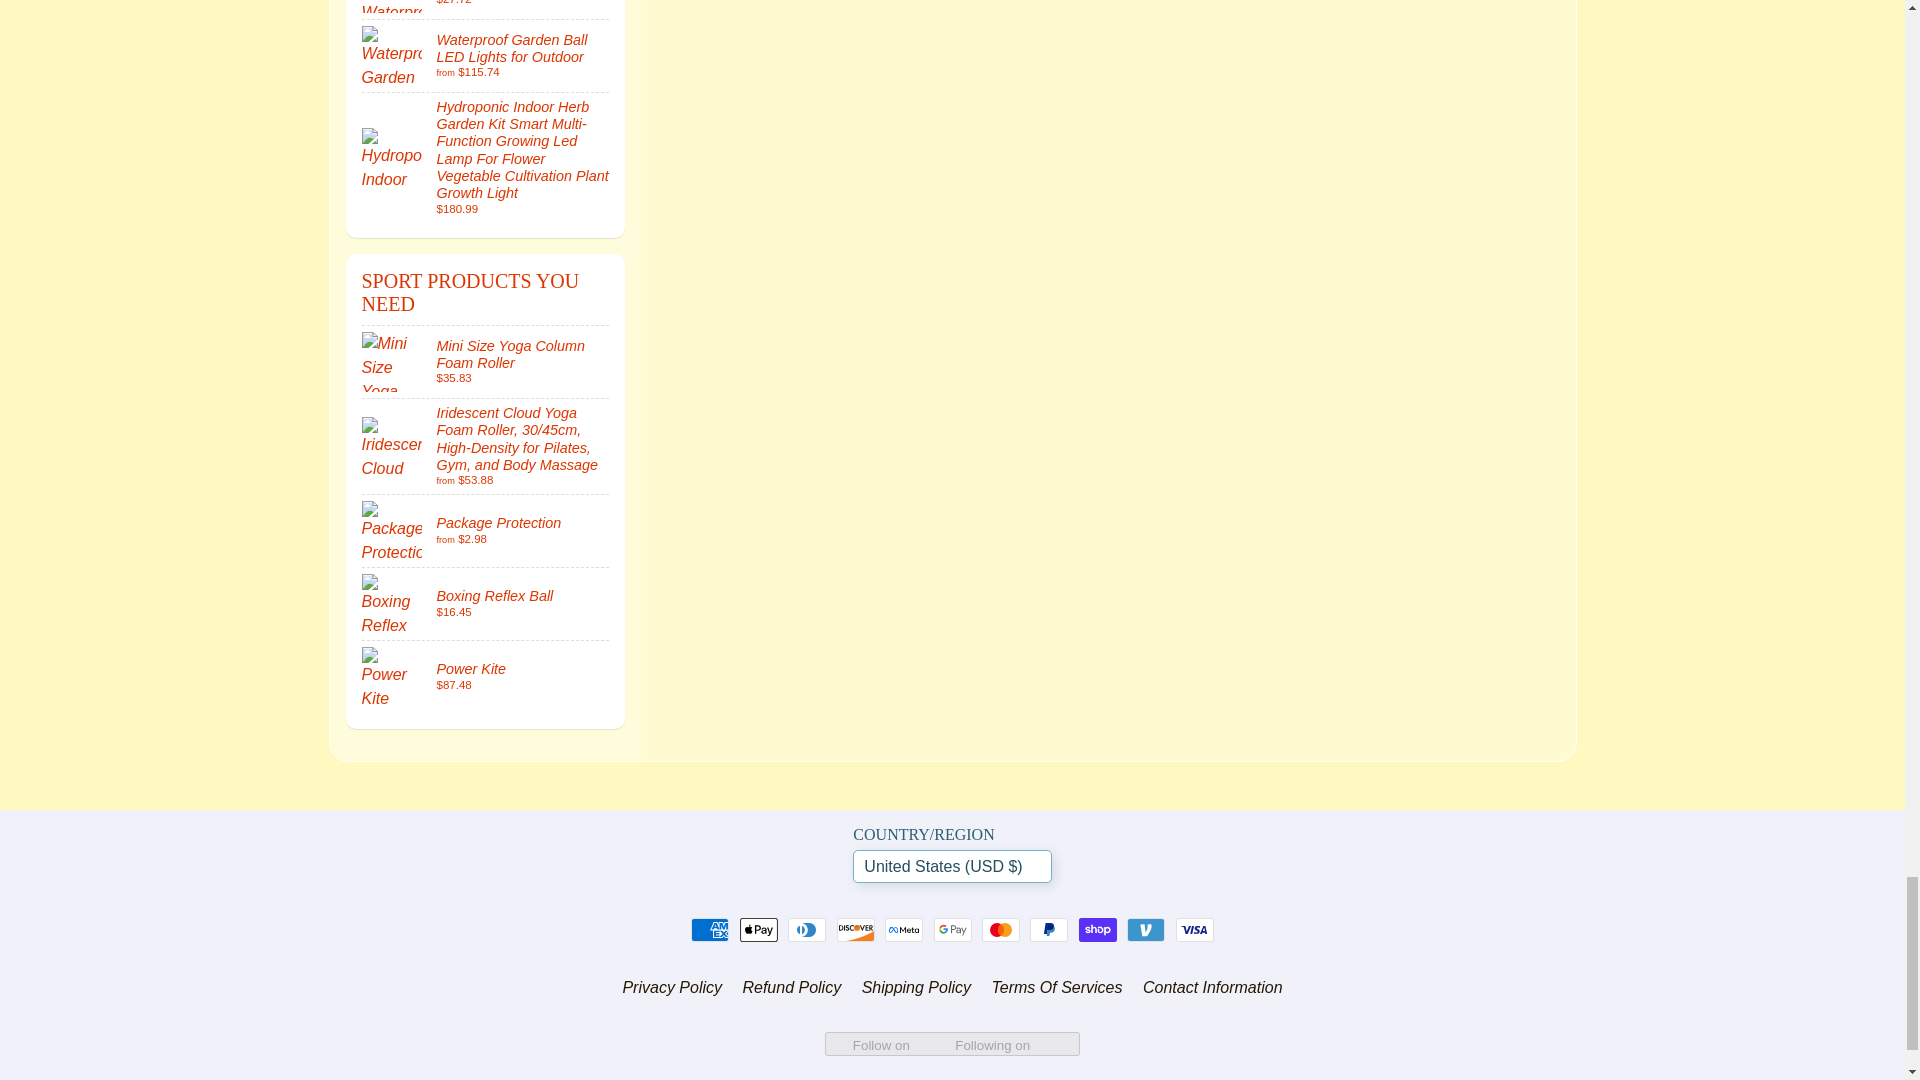  Describe the element at coordinates (710, 930) in the screenshot. I see `American Express` at that location.